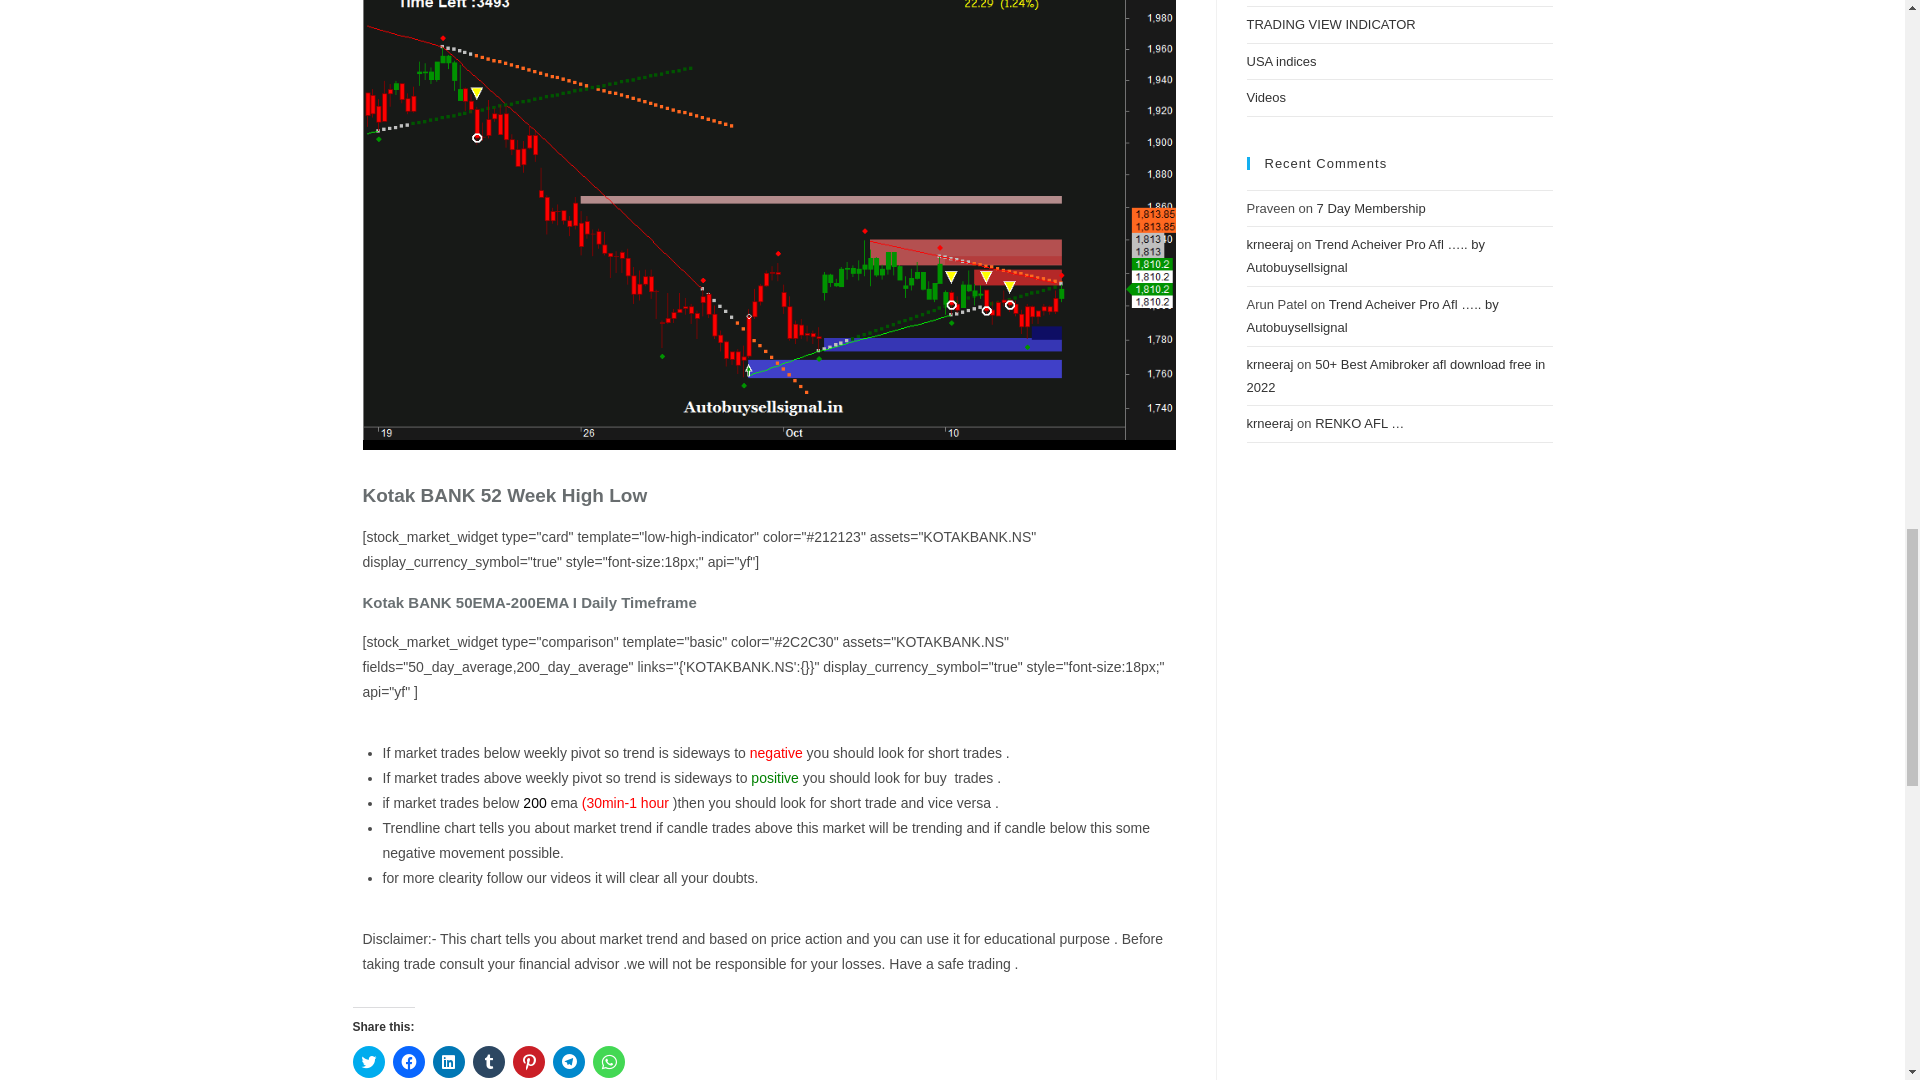 The image size is (1920, 1080). I want to click on Click to share on Facebook, so click(408, 1062).